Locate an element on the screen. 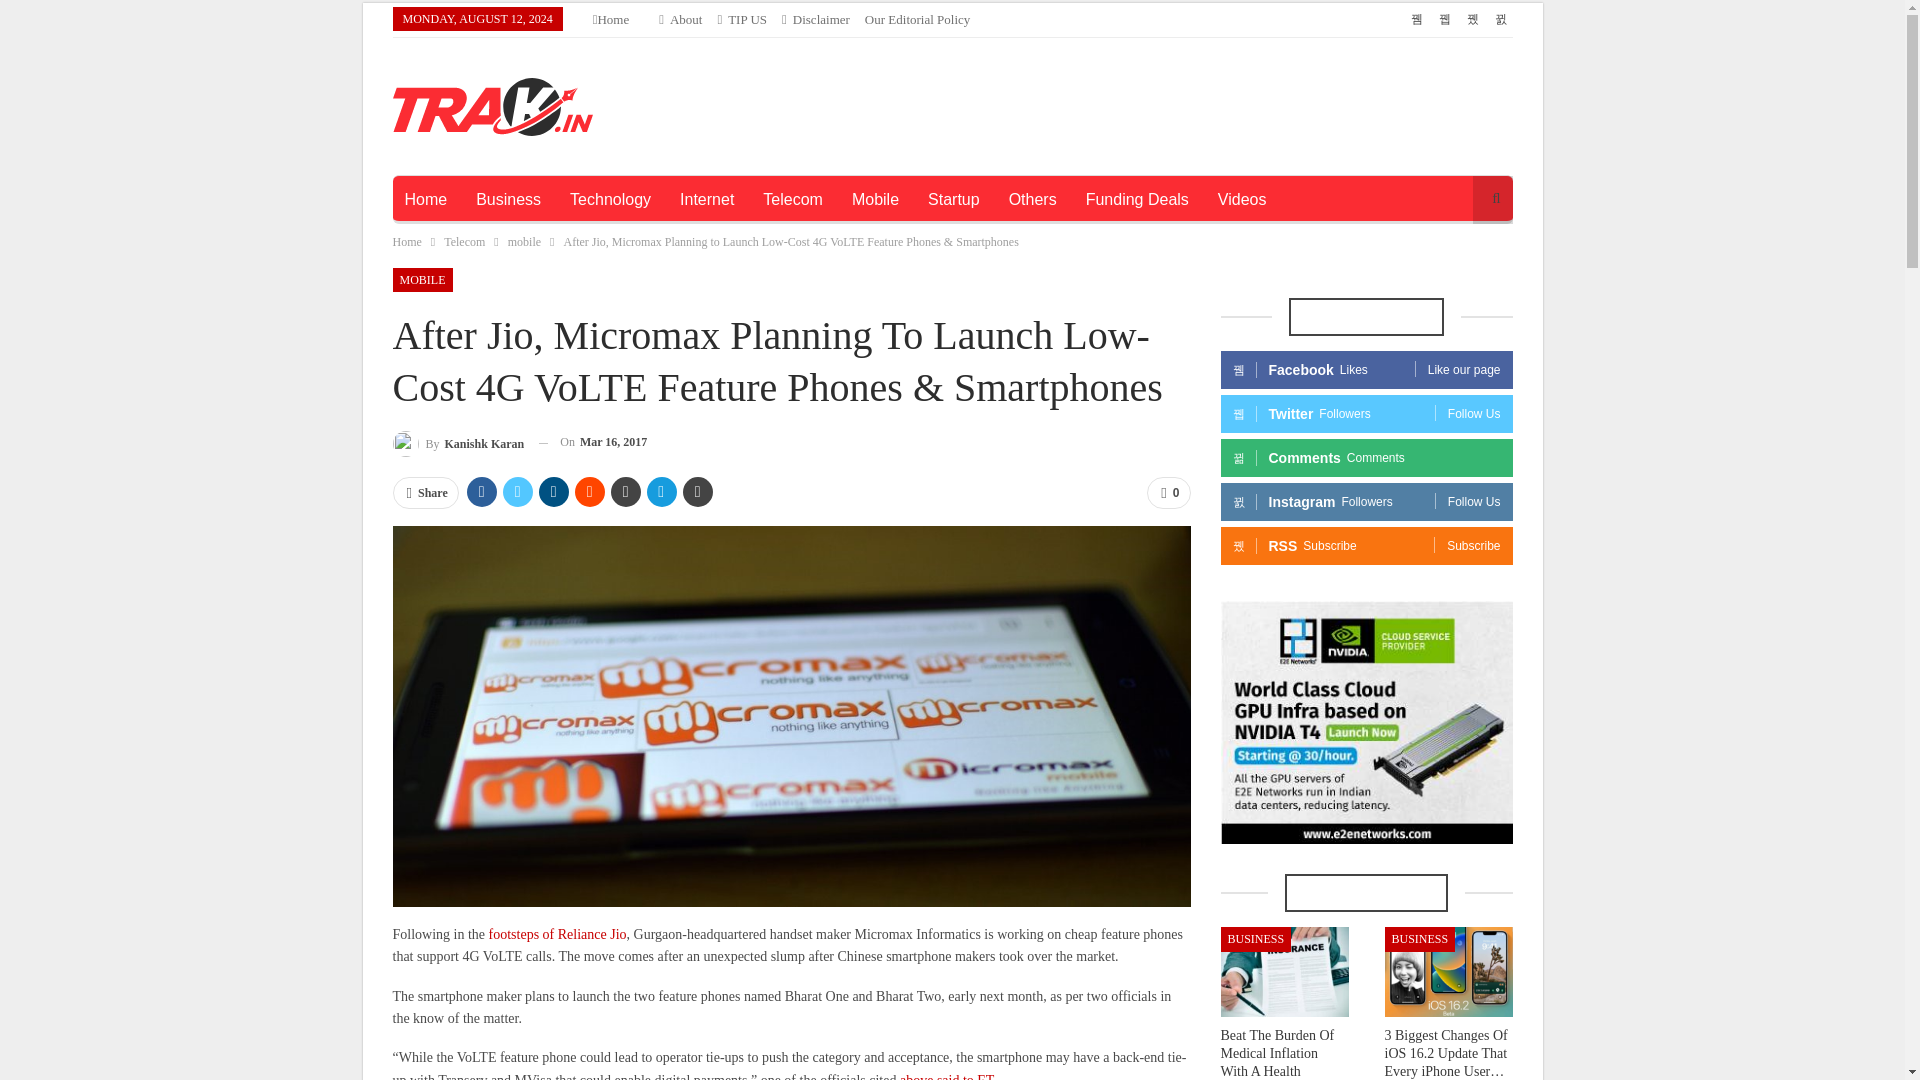 This screenshot has height=1080, width=1920. Internet is located at coordinates (707, 200).